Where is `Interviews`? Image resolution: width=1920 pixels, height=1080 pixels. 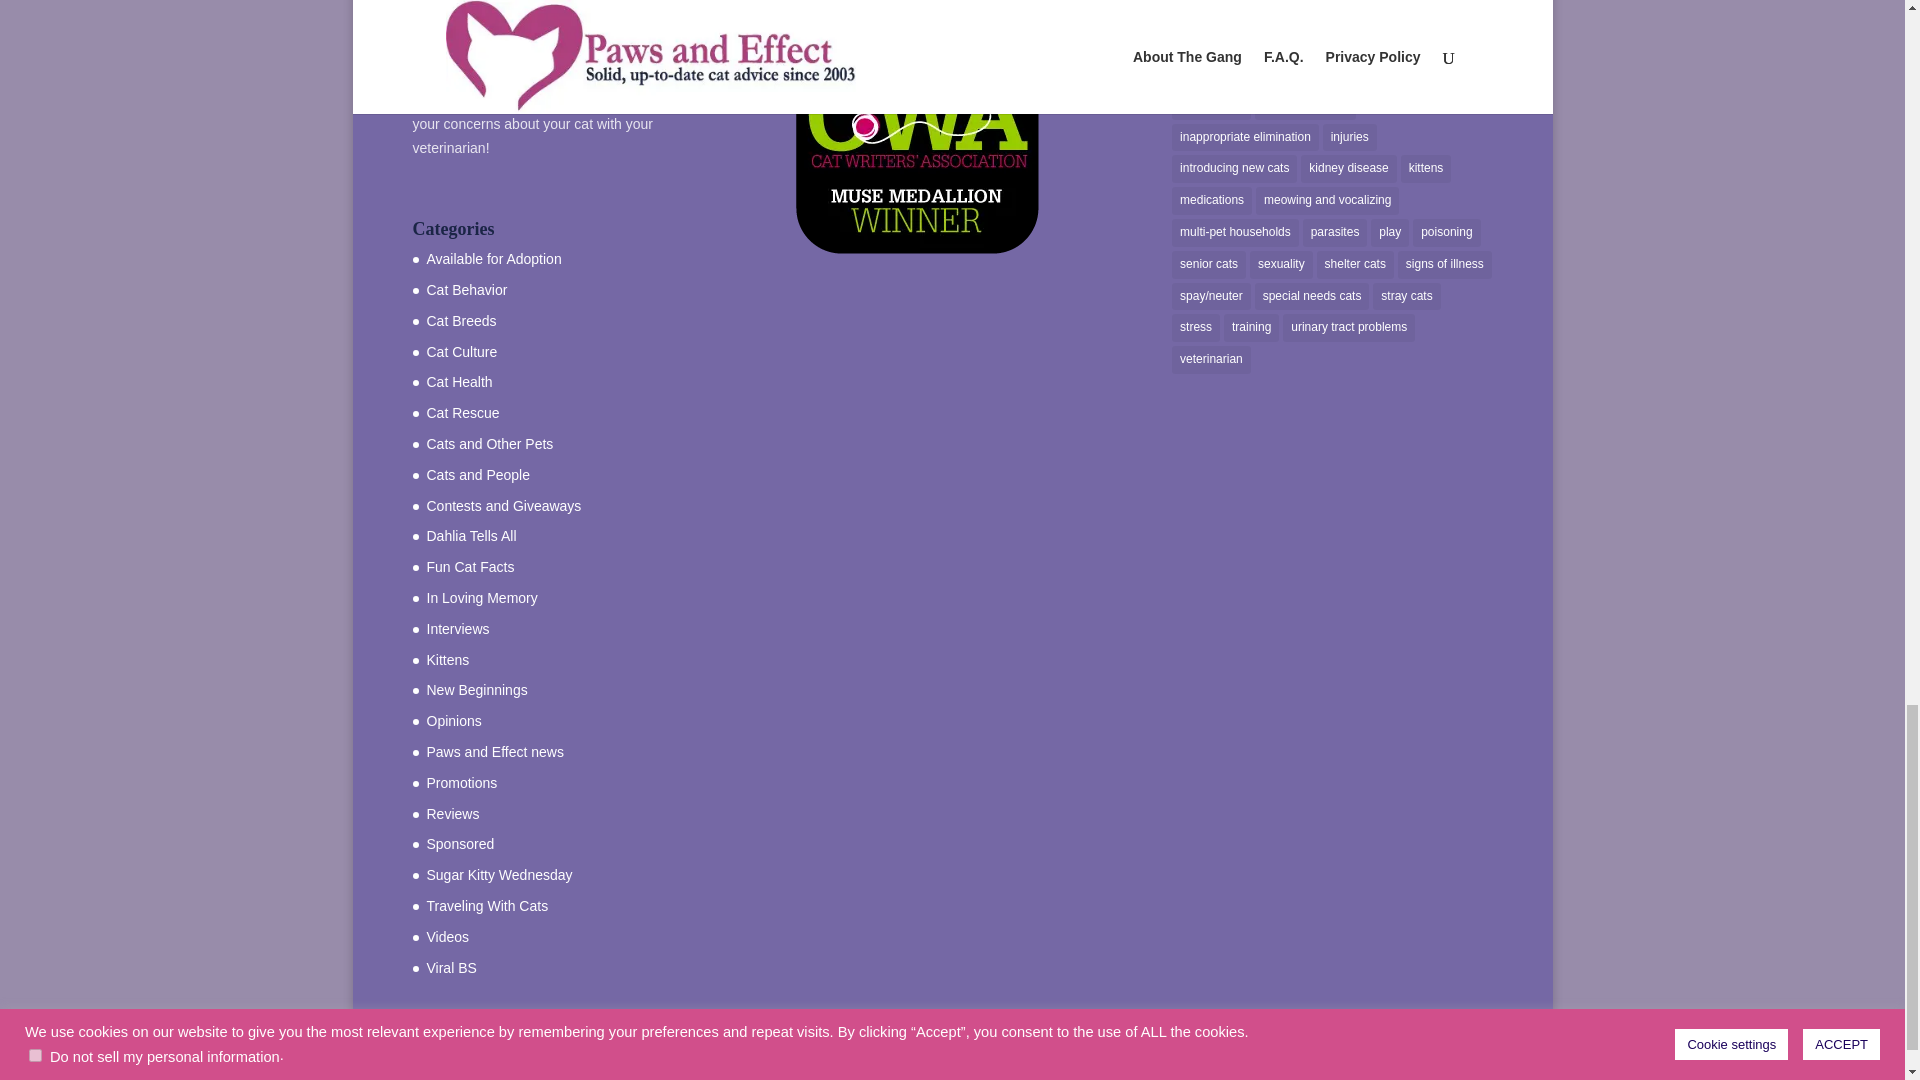
Interviews is located at coordinates (458, 629).